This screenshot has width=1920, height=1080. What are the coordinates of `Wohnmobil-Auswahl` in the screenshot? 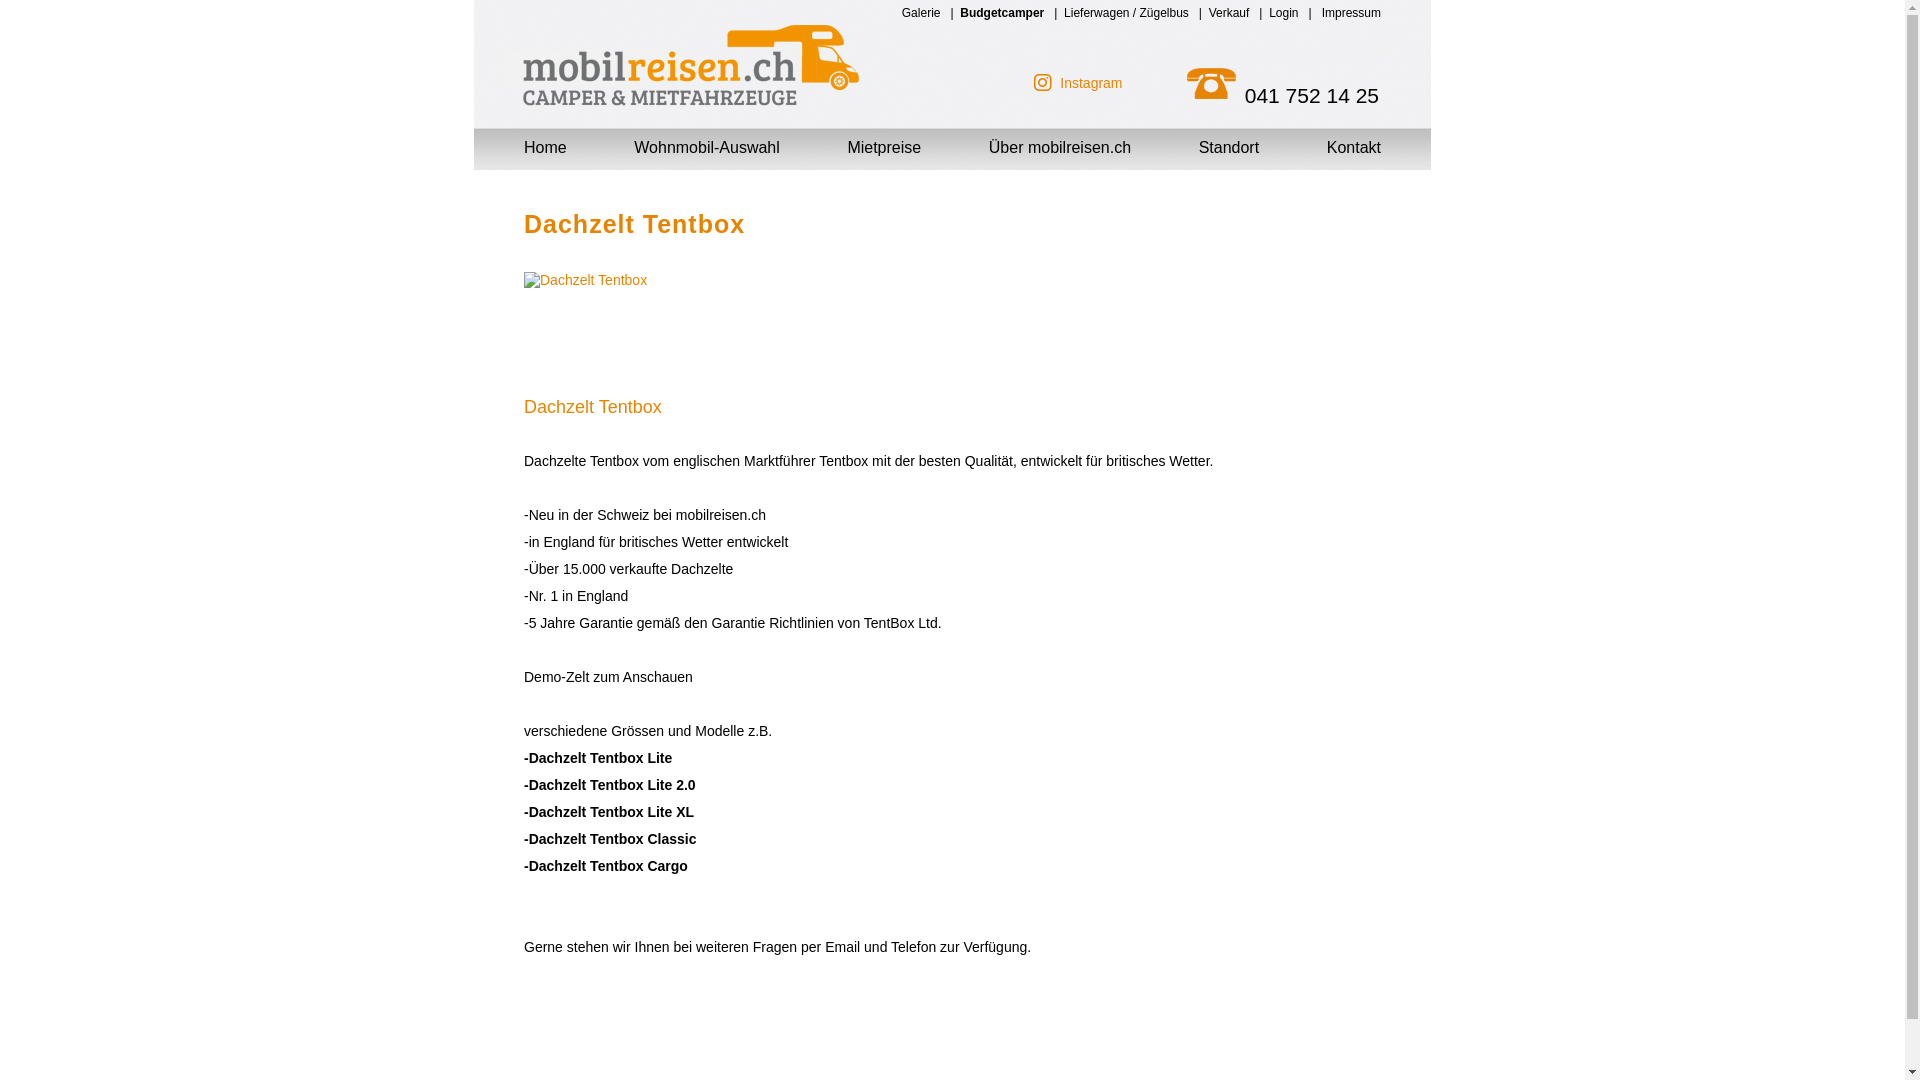 It's located at (707, 147).